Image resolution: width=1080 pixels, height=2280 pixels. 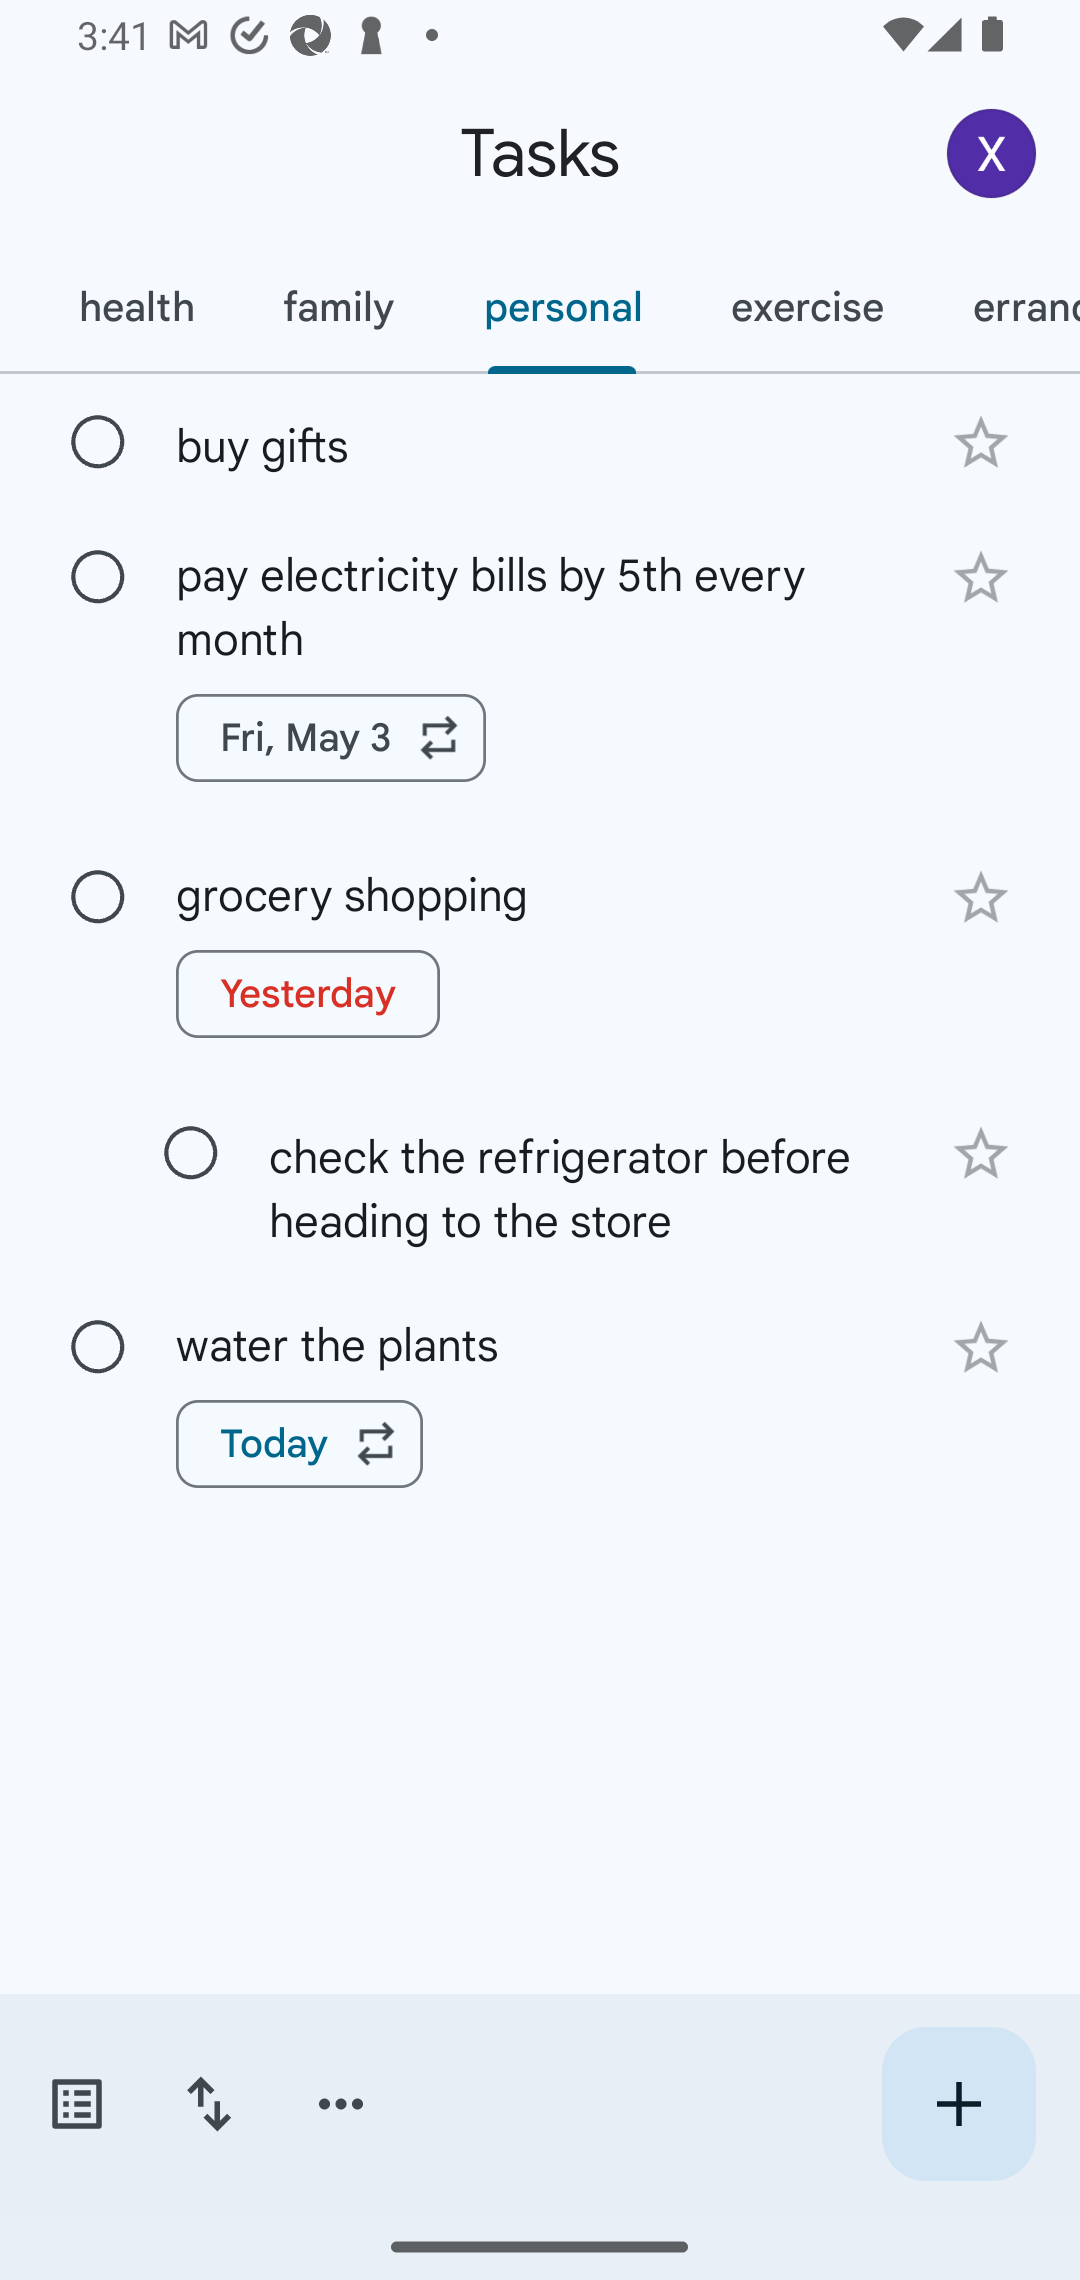 I want to click on health, so click(x=135, y=307).